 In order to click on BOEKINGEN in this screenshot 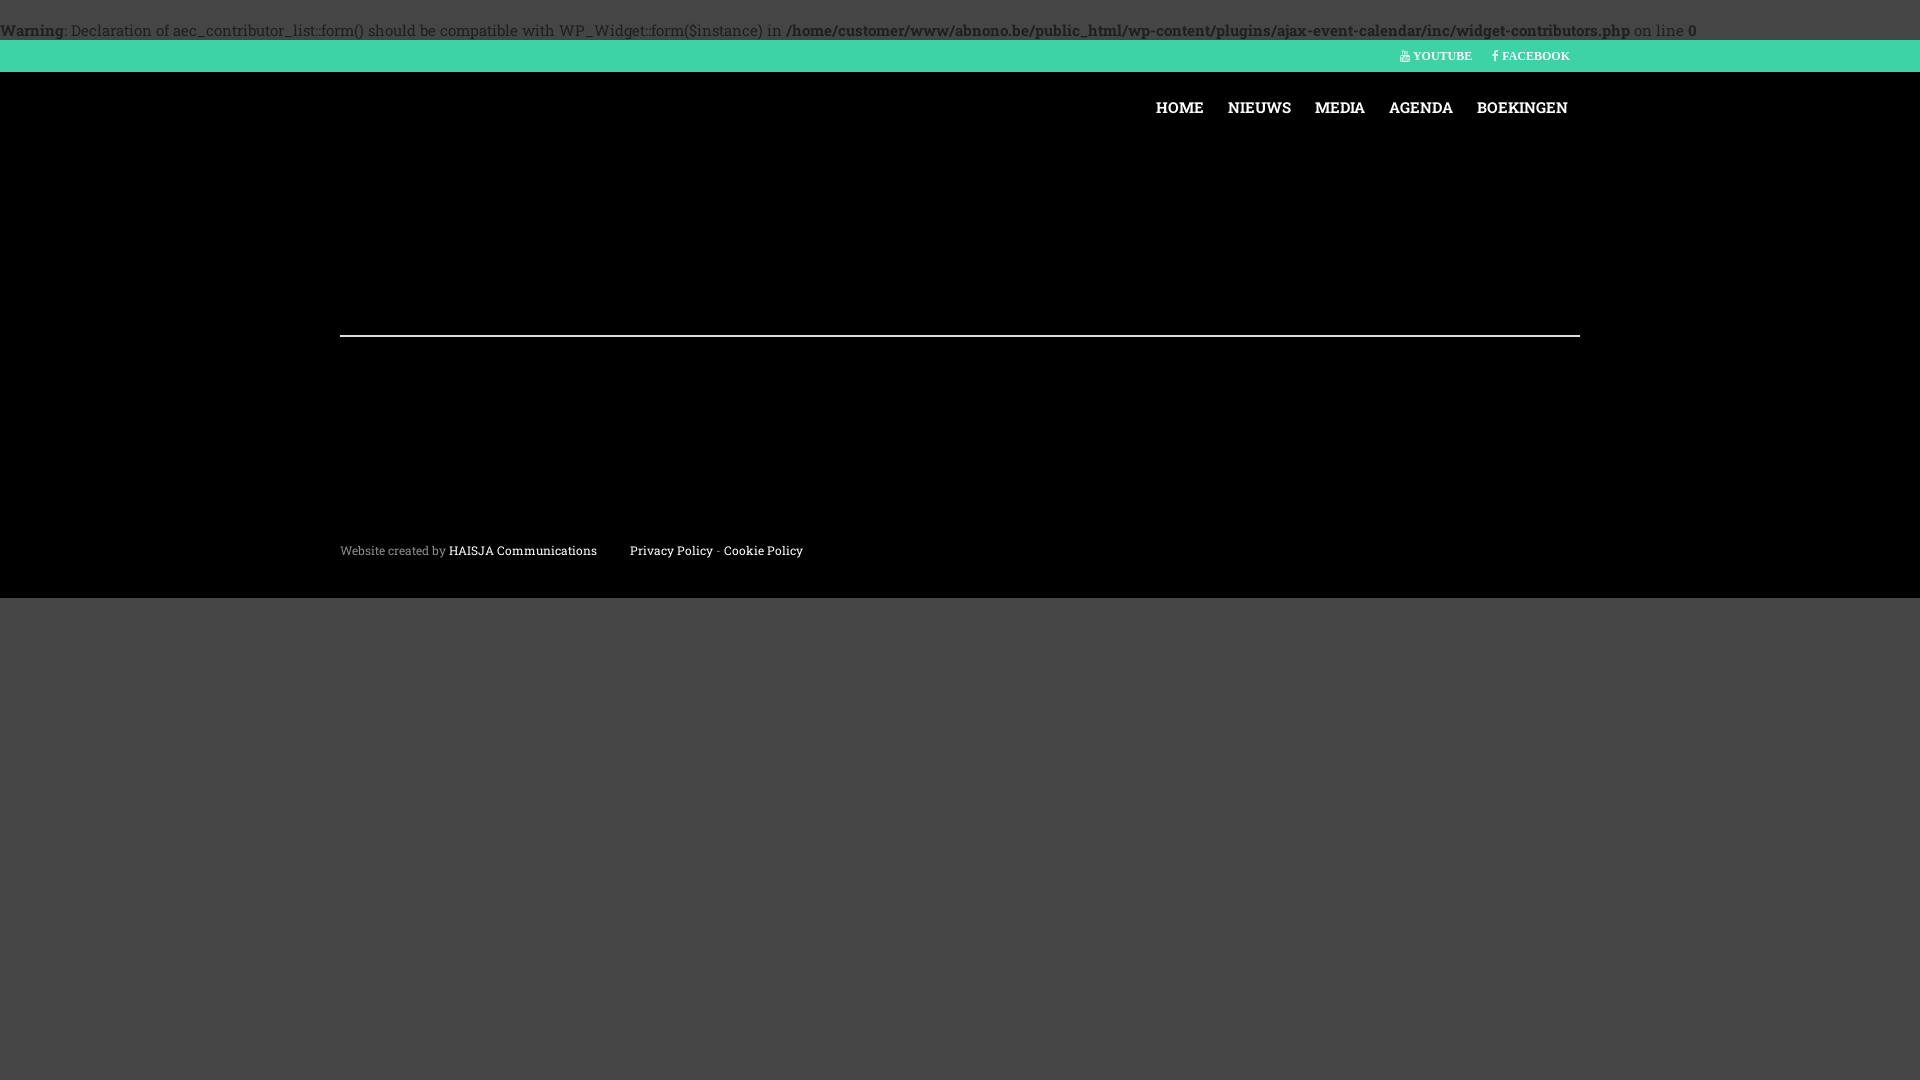, I will do `click(1522, 107)`.